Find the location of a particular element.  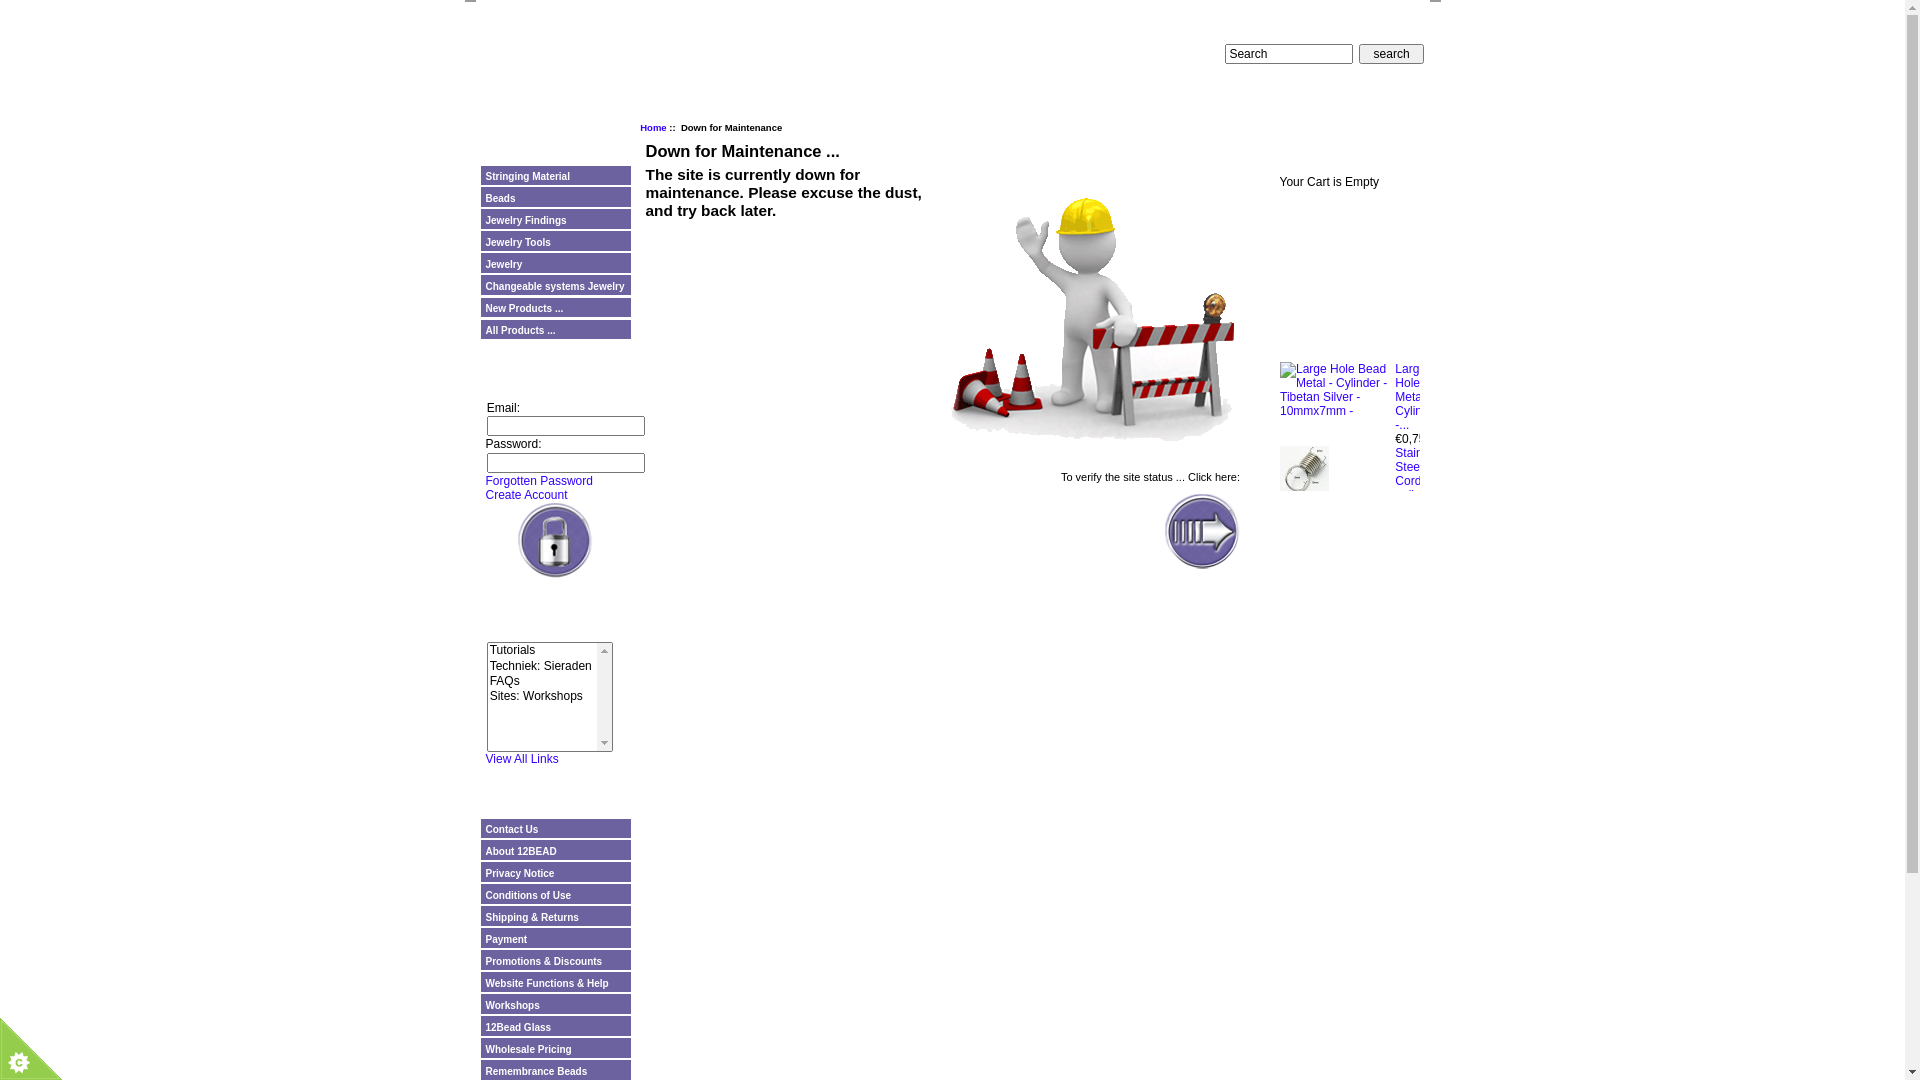

Remembrance Beads is located at coordinates (558, 1071).